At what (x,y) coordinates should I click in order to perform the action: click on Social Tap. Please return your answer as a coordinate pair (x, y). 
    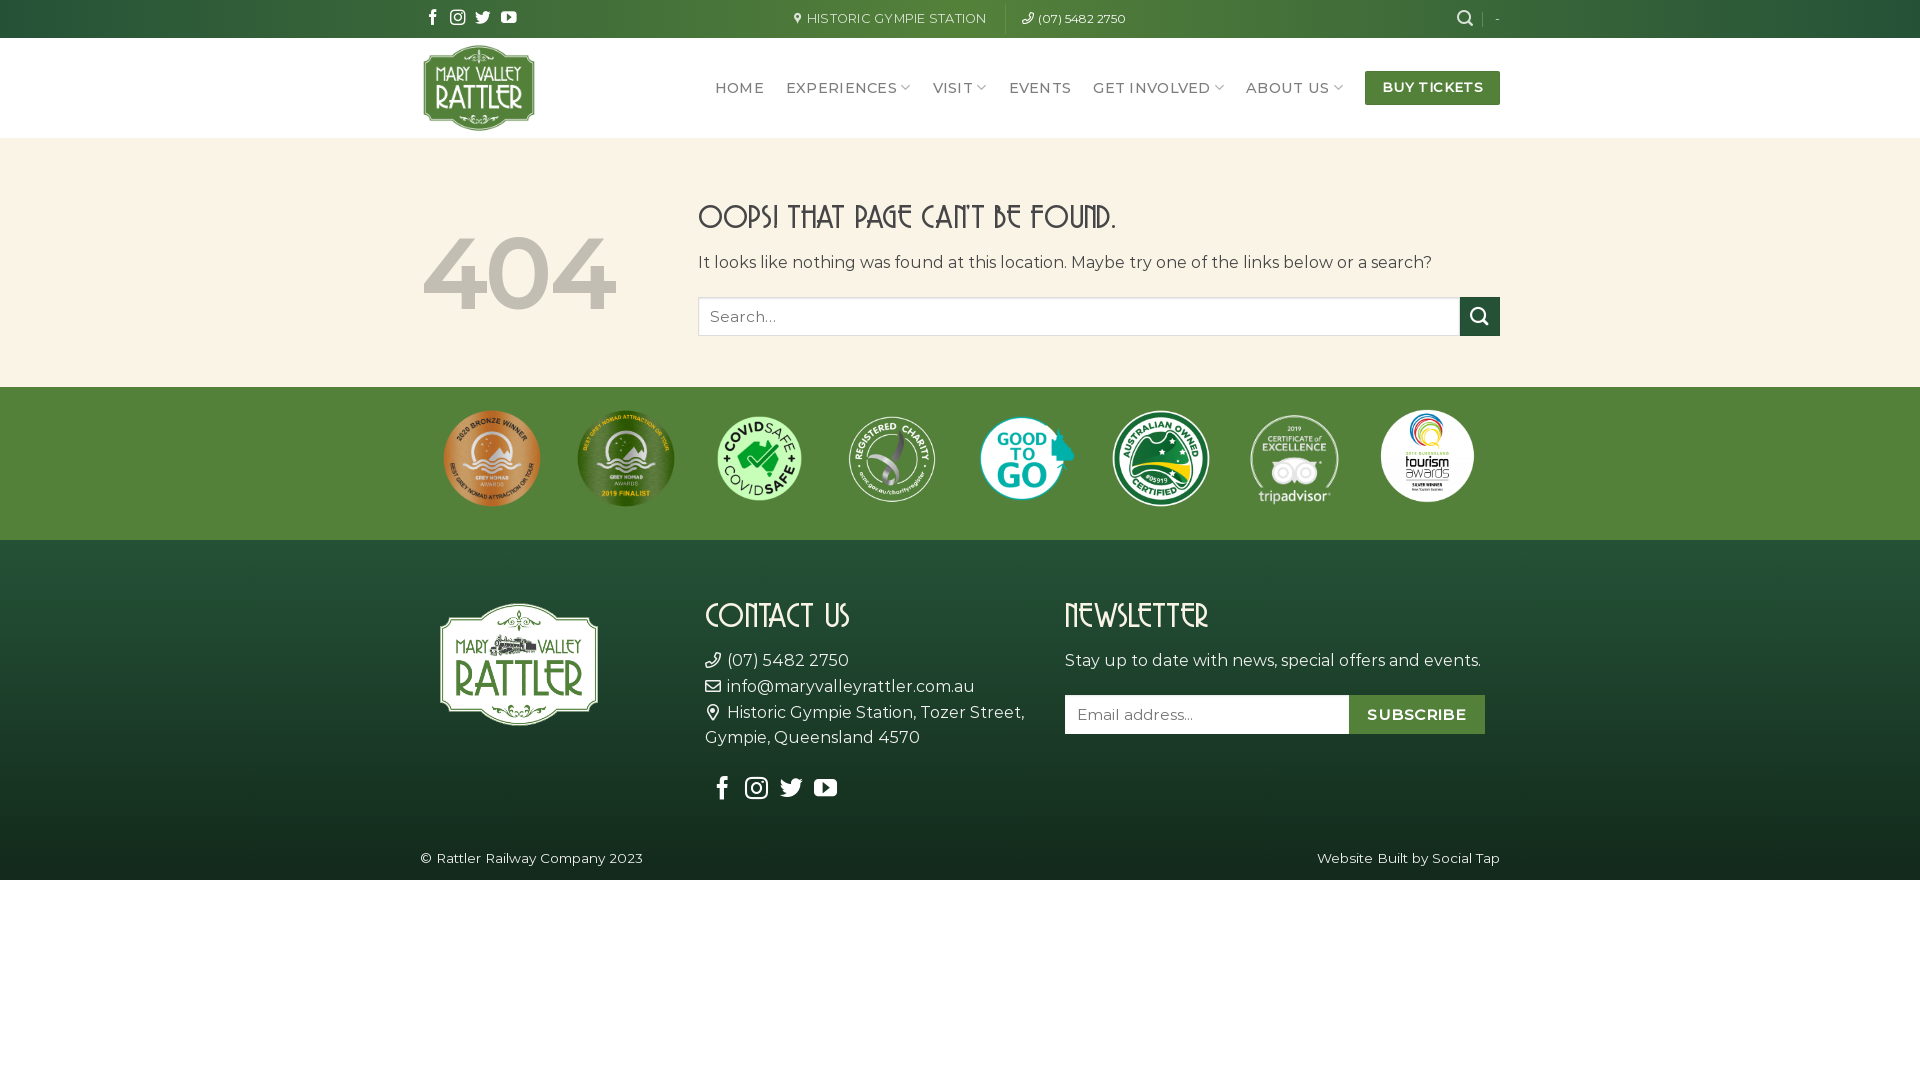
    Looking at the image, I should click on (1466, 858).